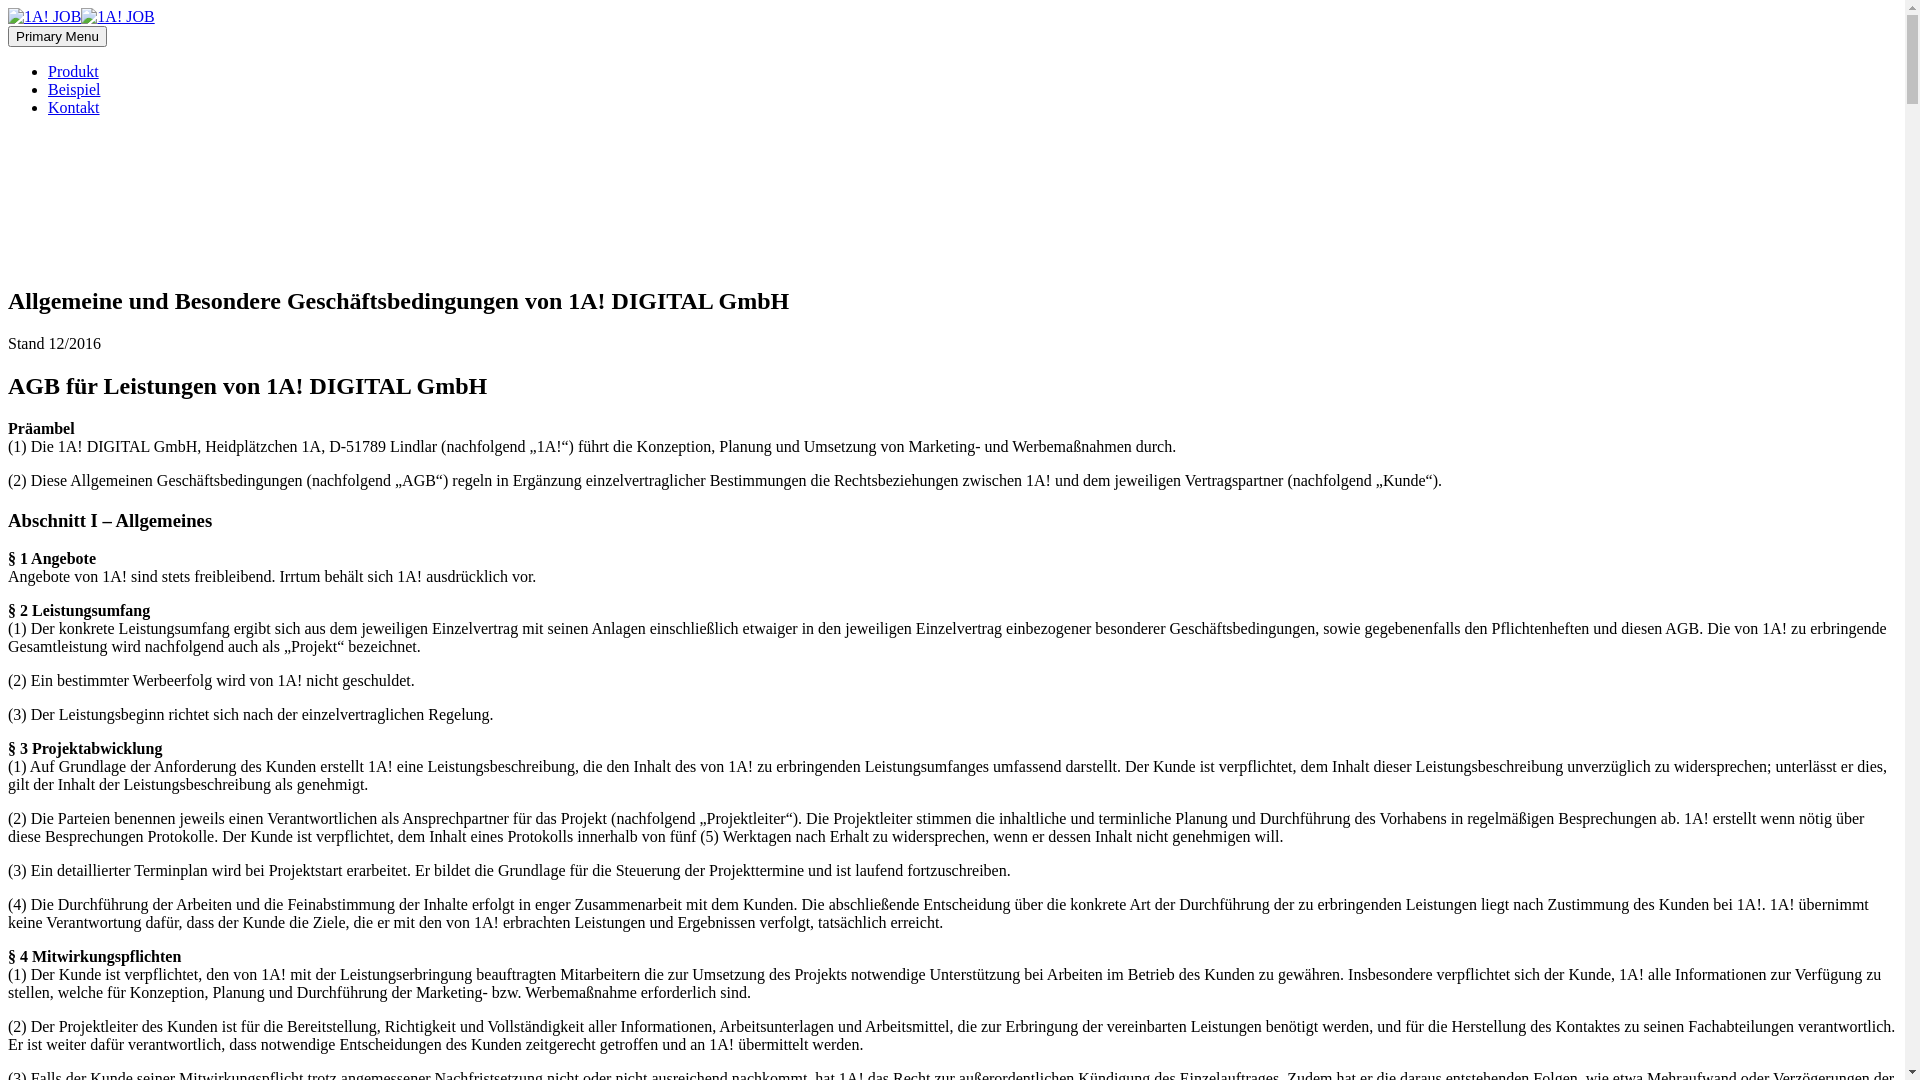 This screenshot has height=1080, width=1920. Describe the element at coordinates (74, 72) in the screenshot. I see `Produkt` at that location.